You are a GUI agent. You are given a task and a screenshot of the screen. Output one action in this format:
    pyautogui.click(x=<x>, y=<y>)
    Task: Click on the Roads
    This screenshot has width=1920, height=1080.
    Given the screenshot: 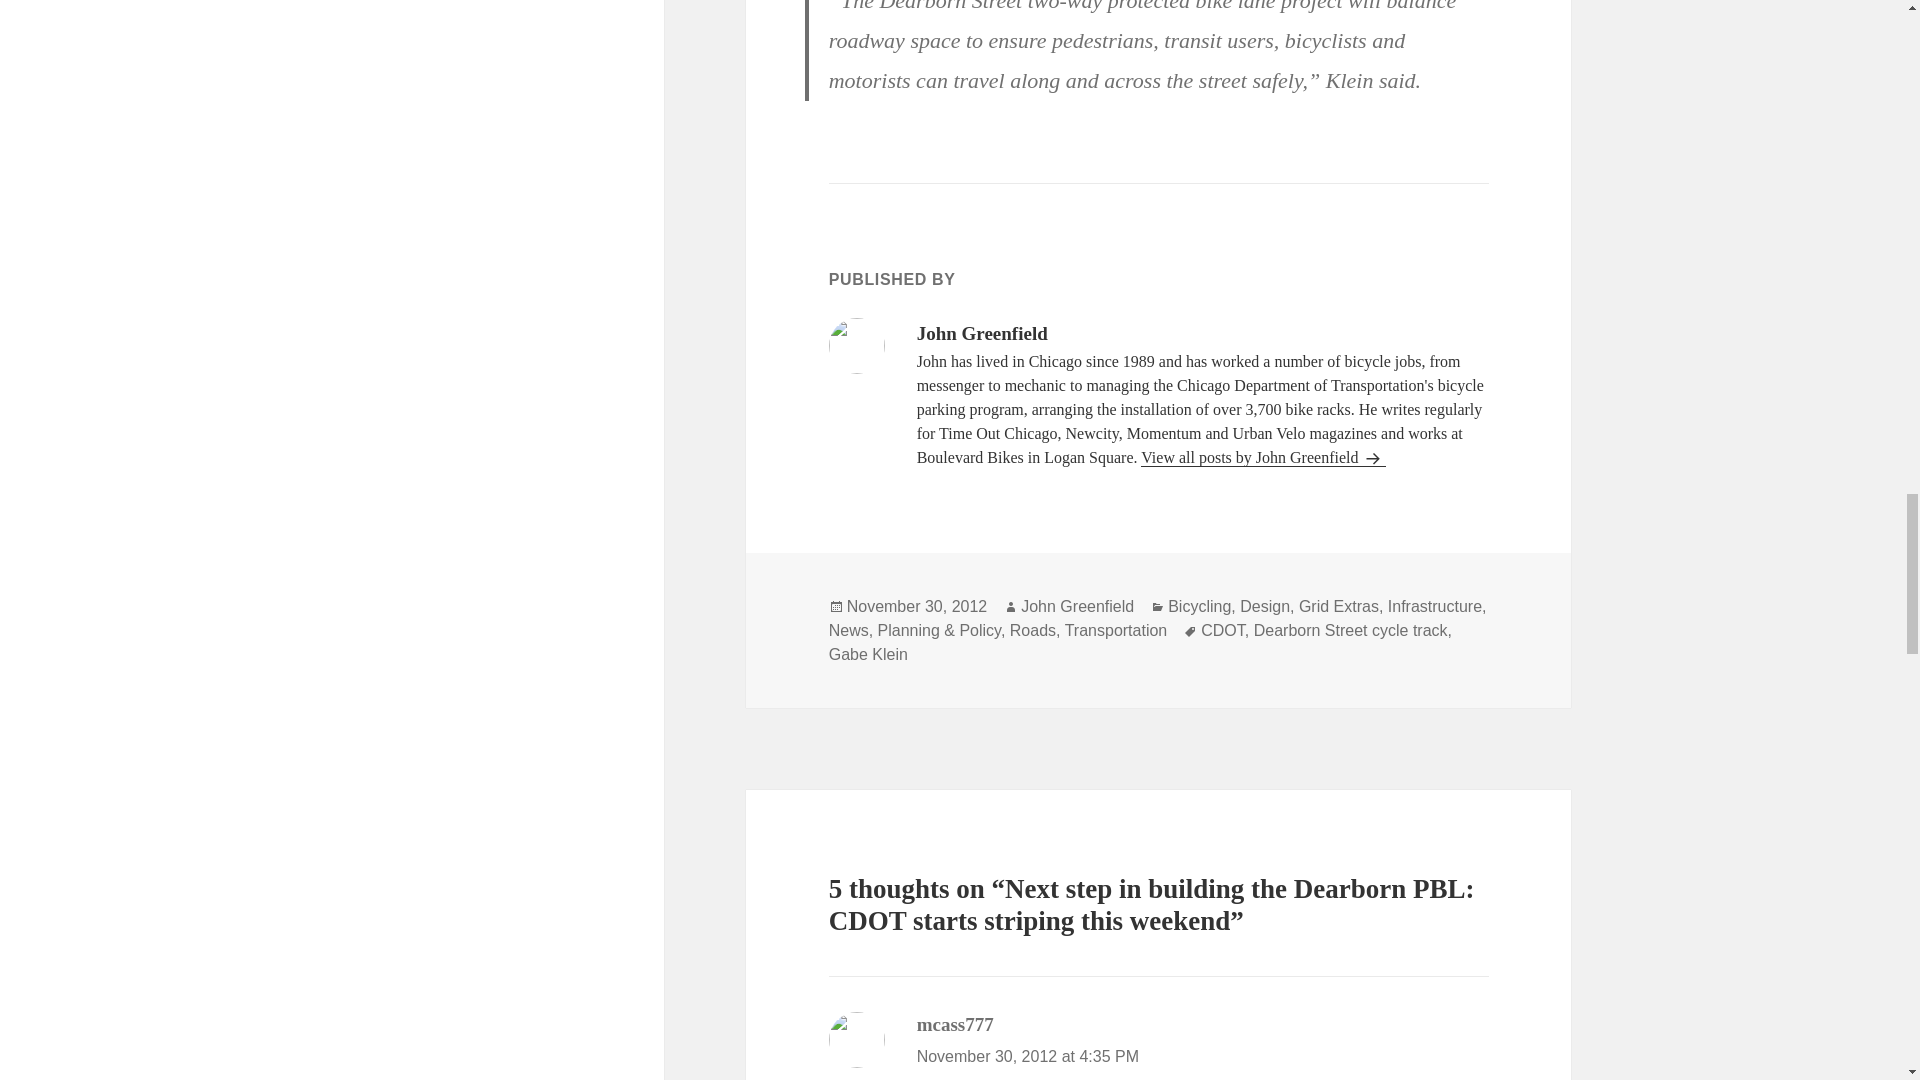 What is the action you would take?
    pyautogui.click(x=1032, y=631)
    